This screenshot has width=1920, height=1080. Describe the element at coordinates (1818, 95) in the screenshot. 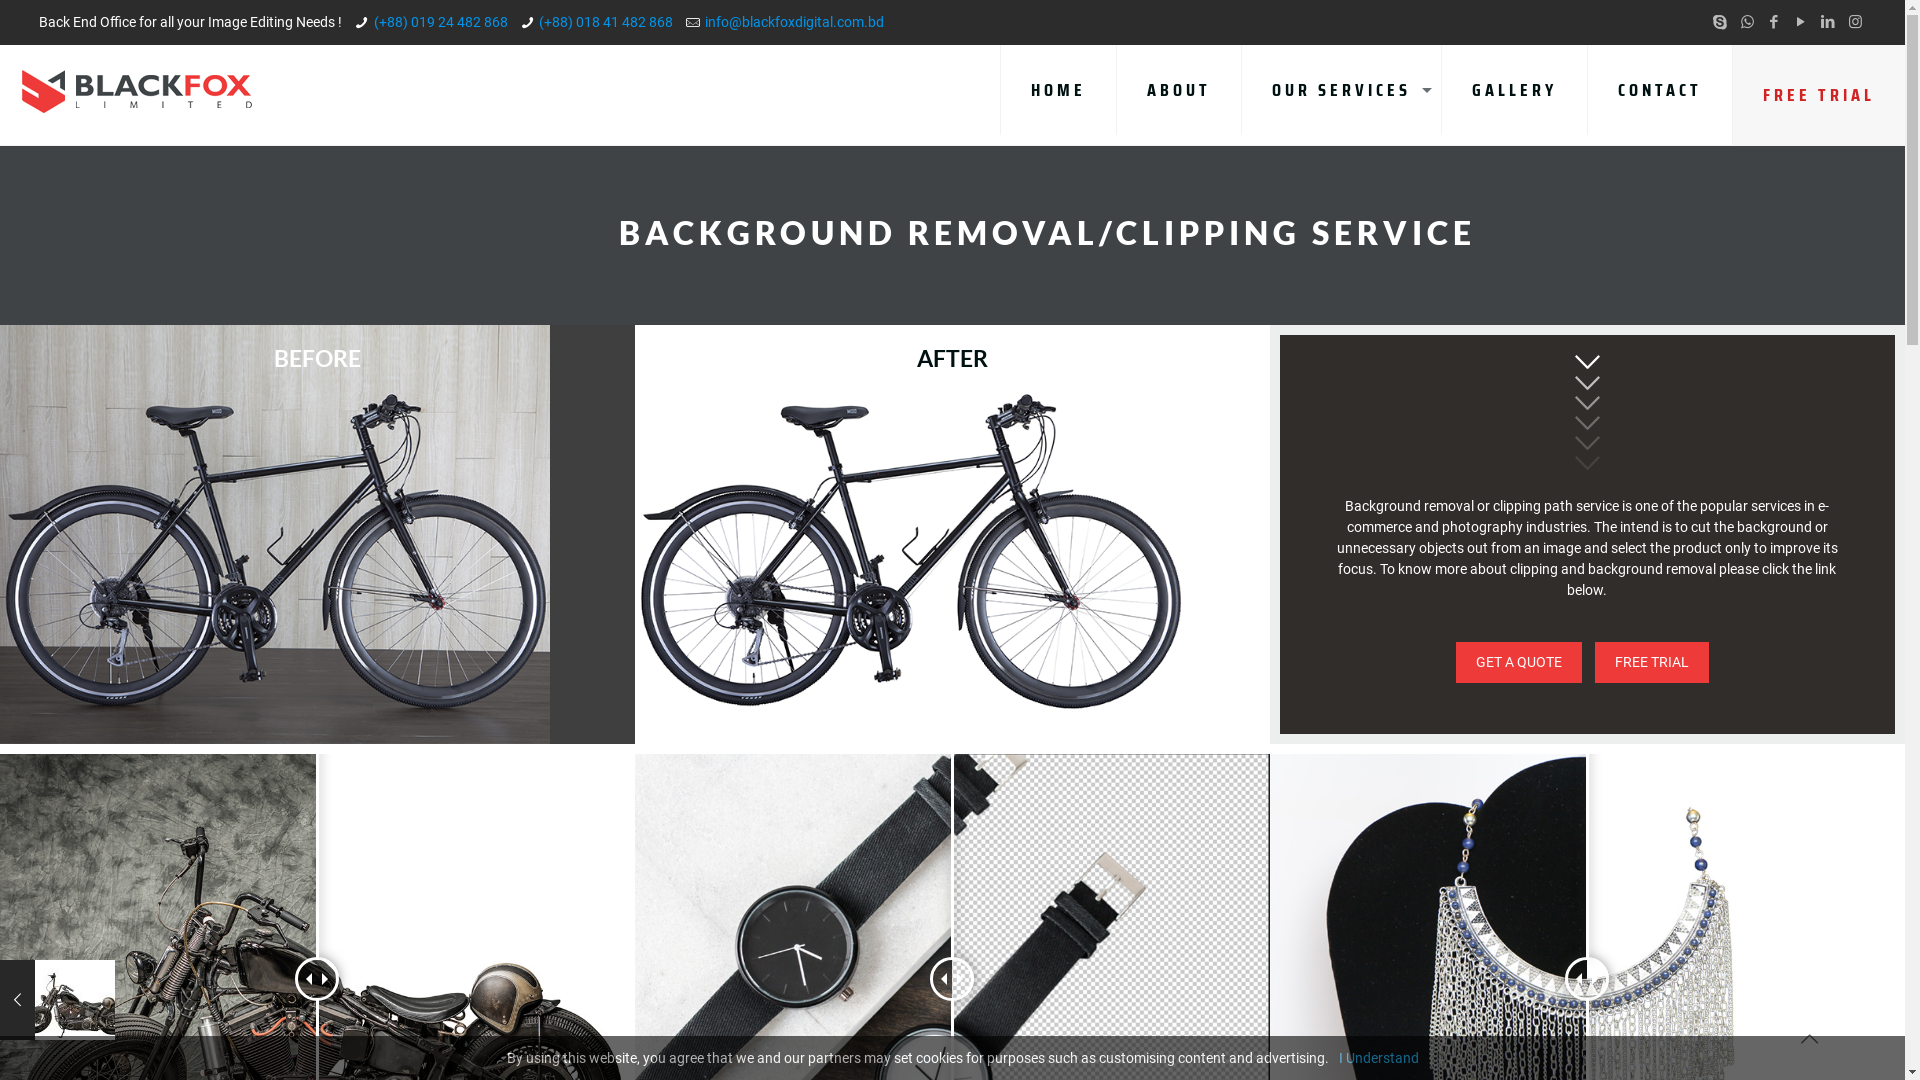

I see `FREE TRIAL` at that location.